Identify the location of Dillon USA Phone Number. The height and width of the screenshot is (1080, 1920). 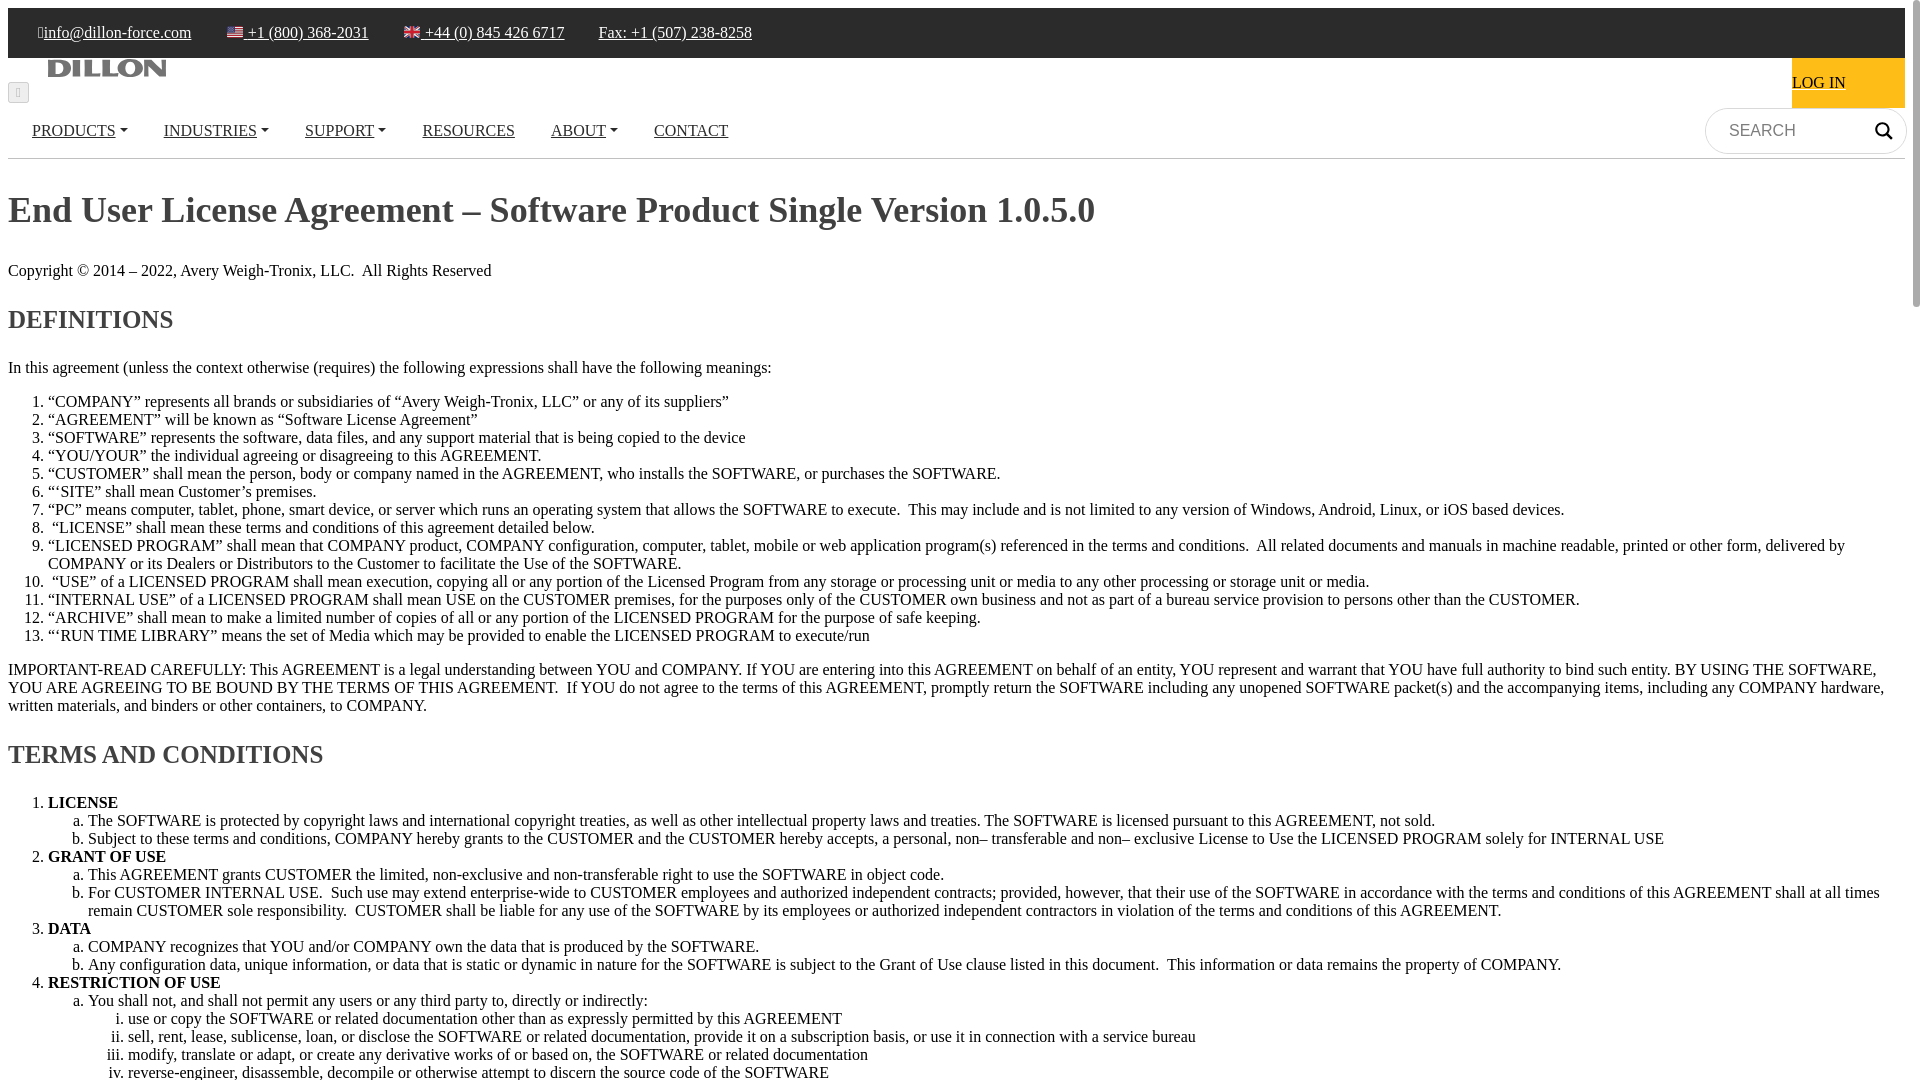
(282, 32).